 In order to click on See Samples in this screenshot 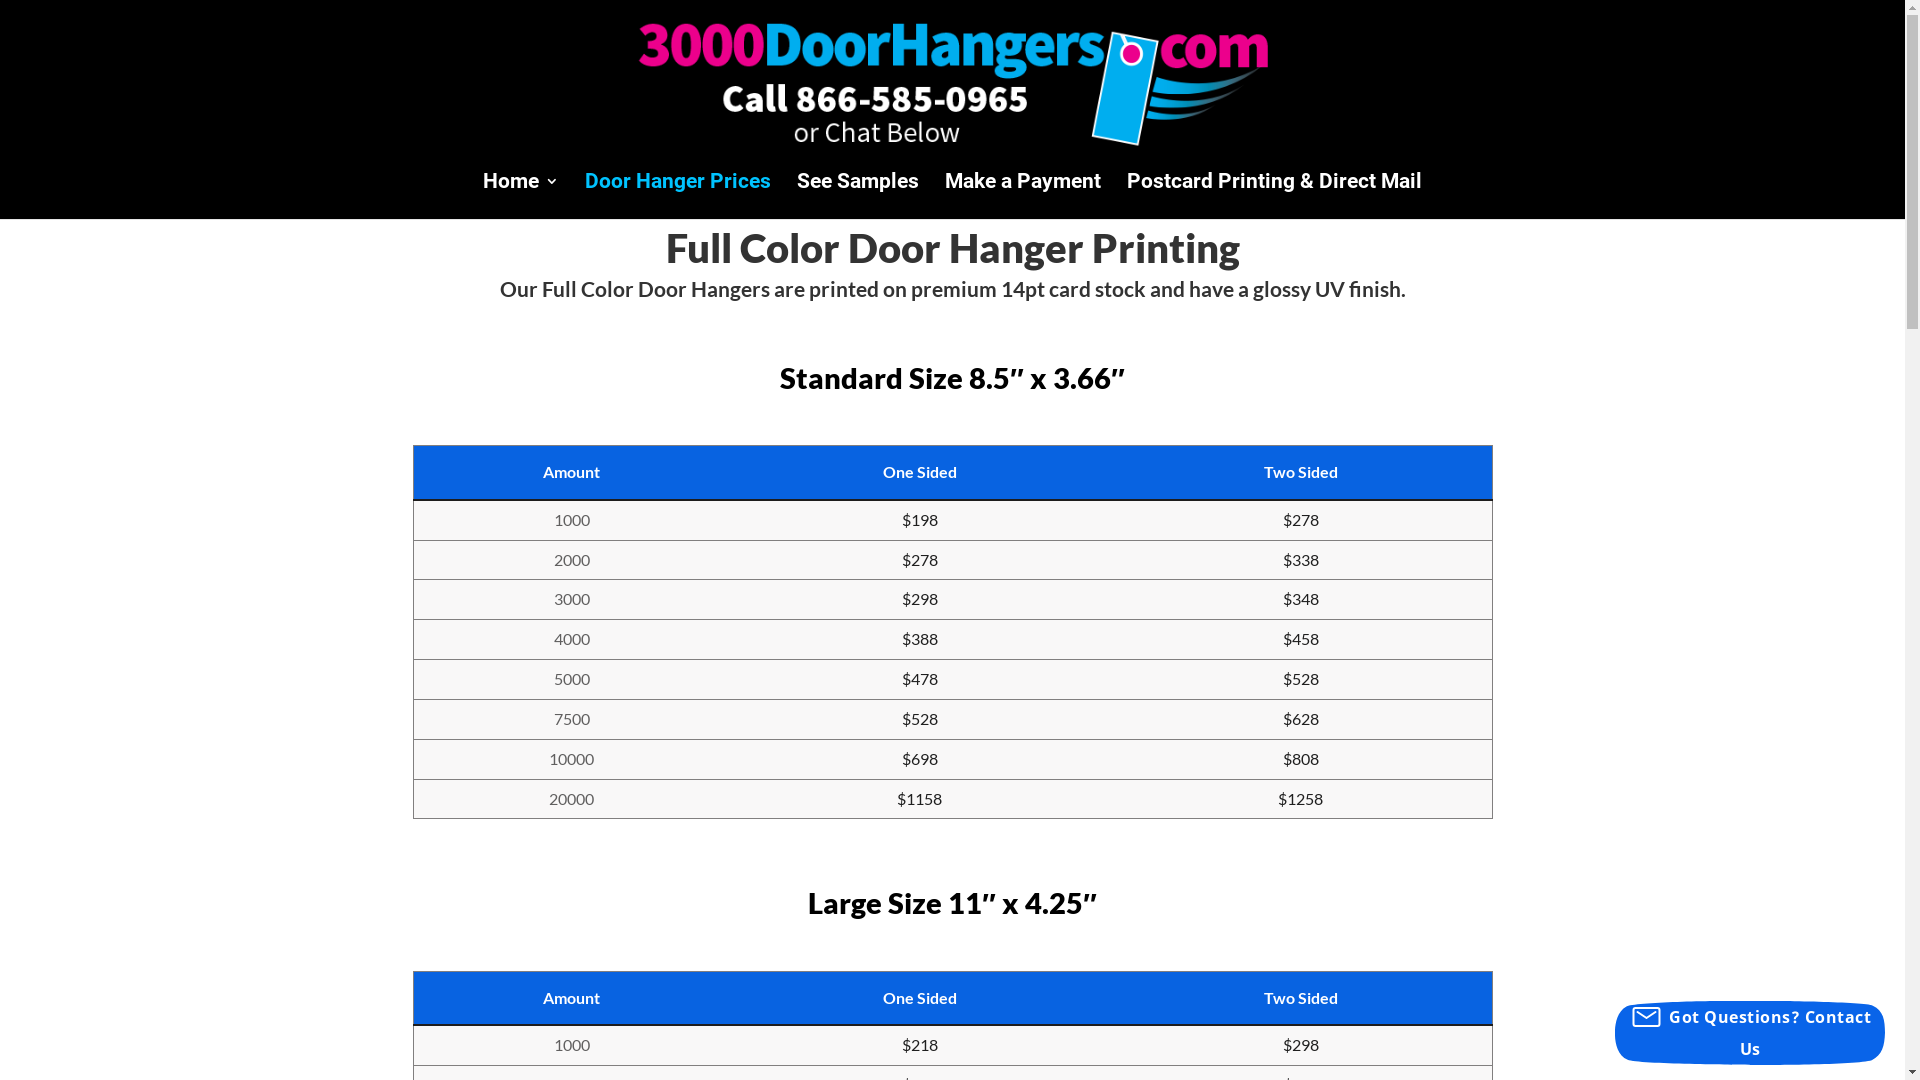, I will do `click(858, 196)`.